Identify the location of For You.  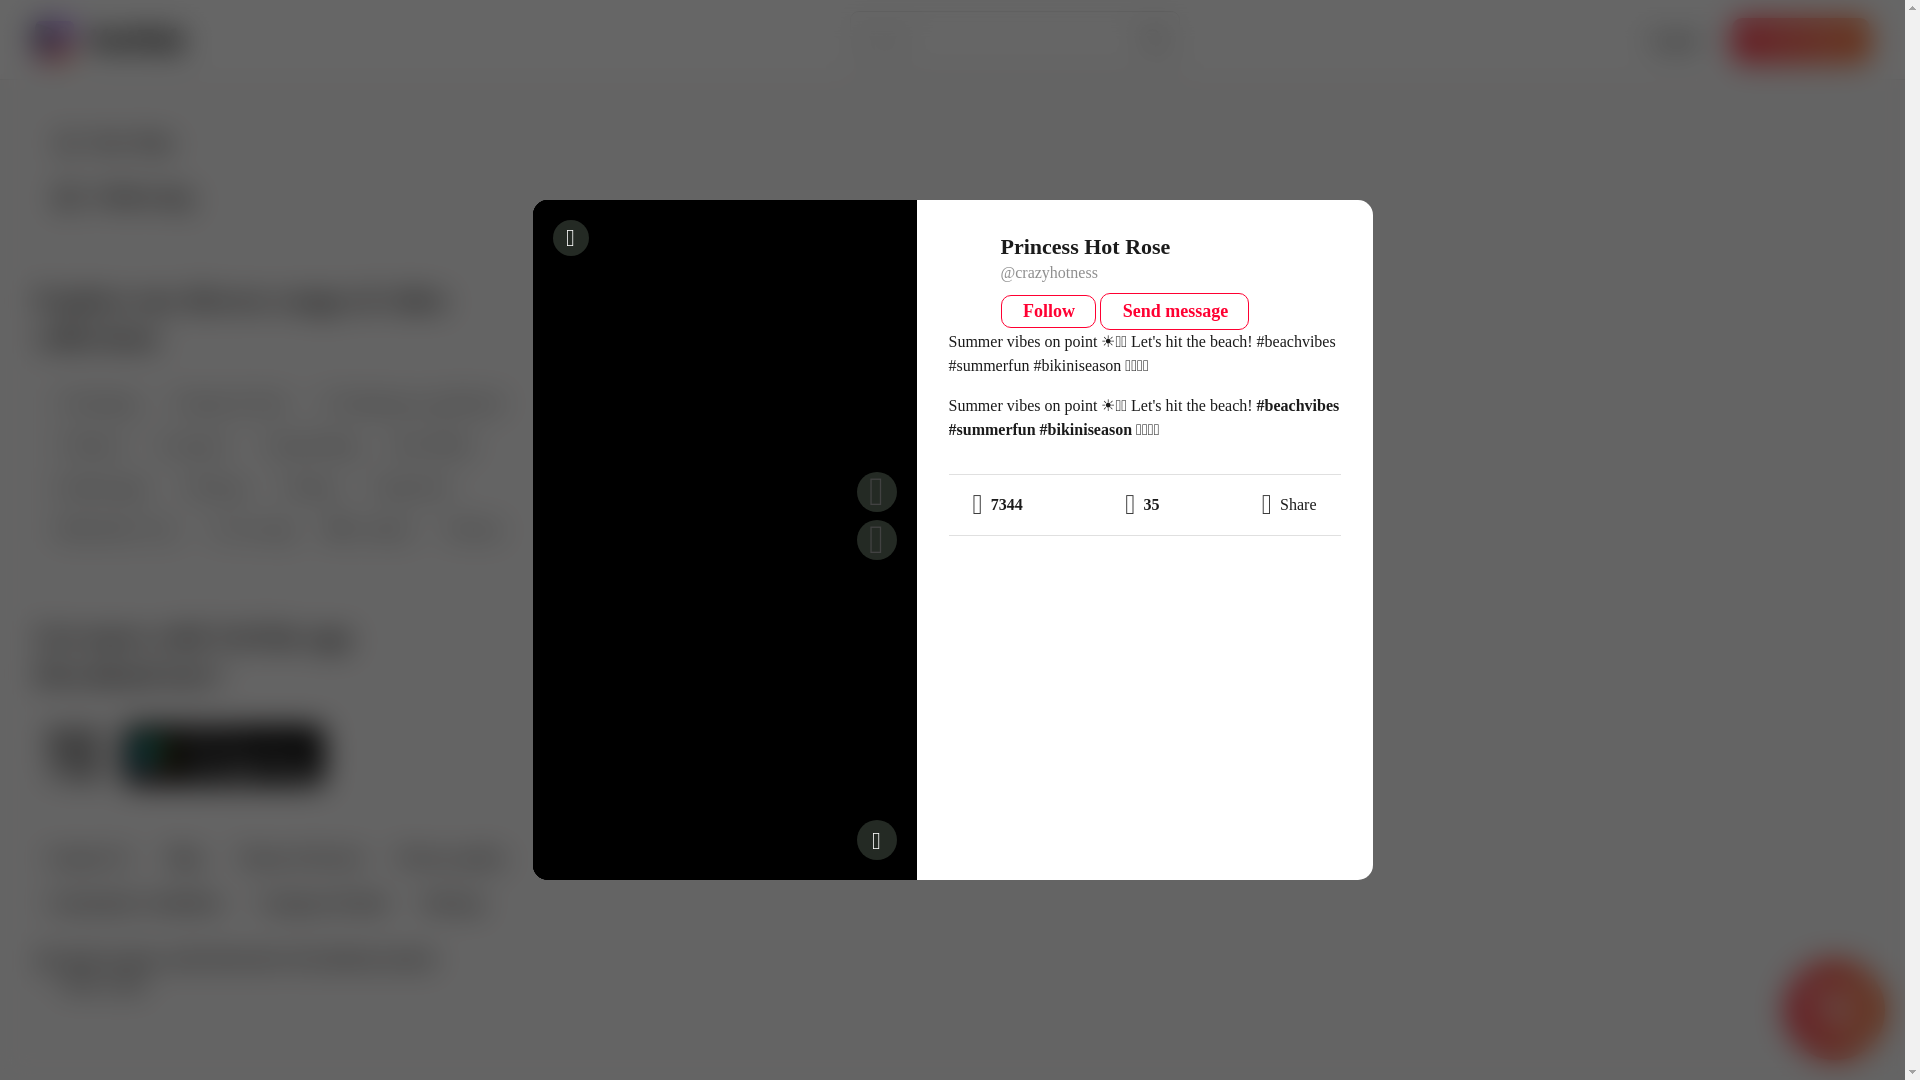
(114, 142).